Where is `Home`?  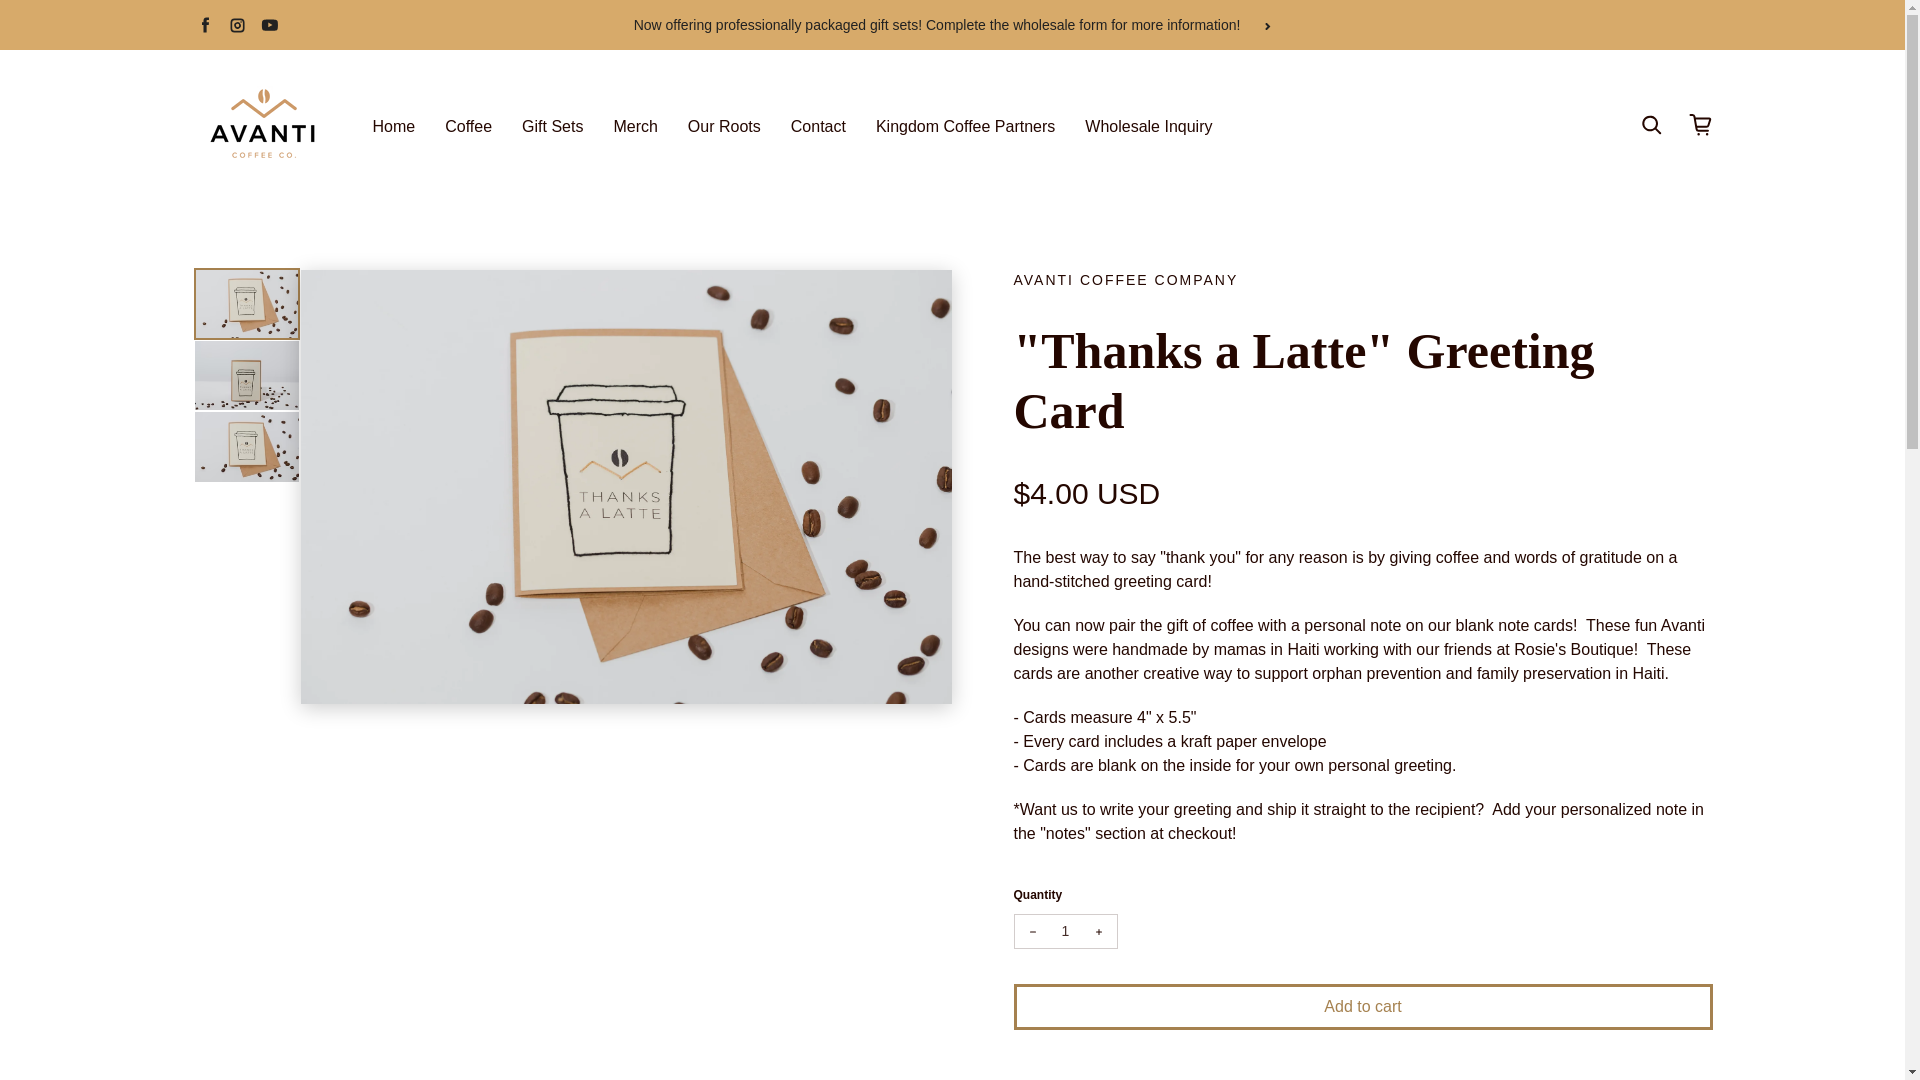 Home is located at coordinates (393, 127).